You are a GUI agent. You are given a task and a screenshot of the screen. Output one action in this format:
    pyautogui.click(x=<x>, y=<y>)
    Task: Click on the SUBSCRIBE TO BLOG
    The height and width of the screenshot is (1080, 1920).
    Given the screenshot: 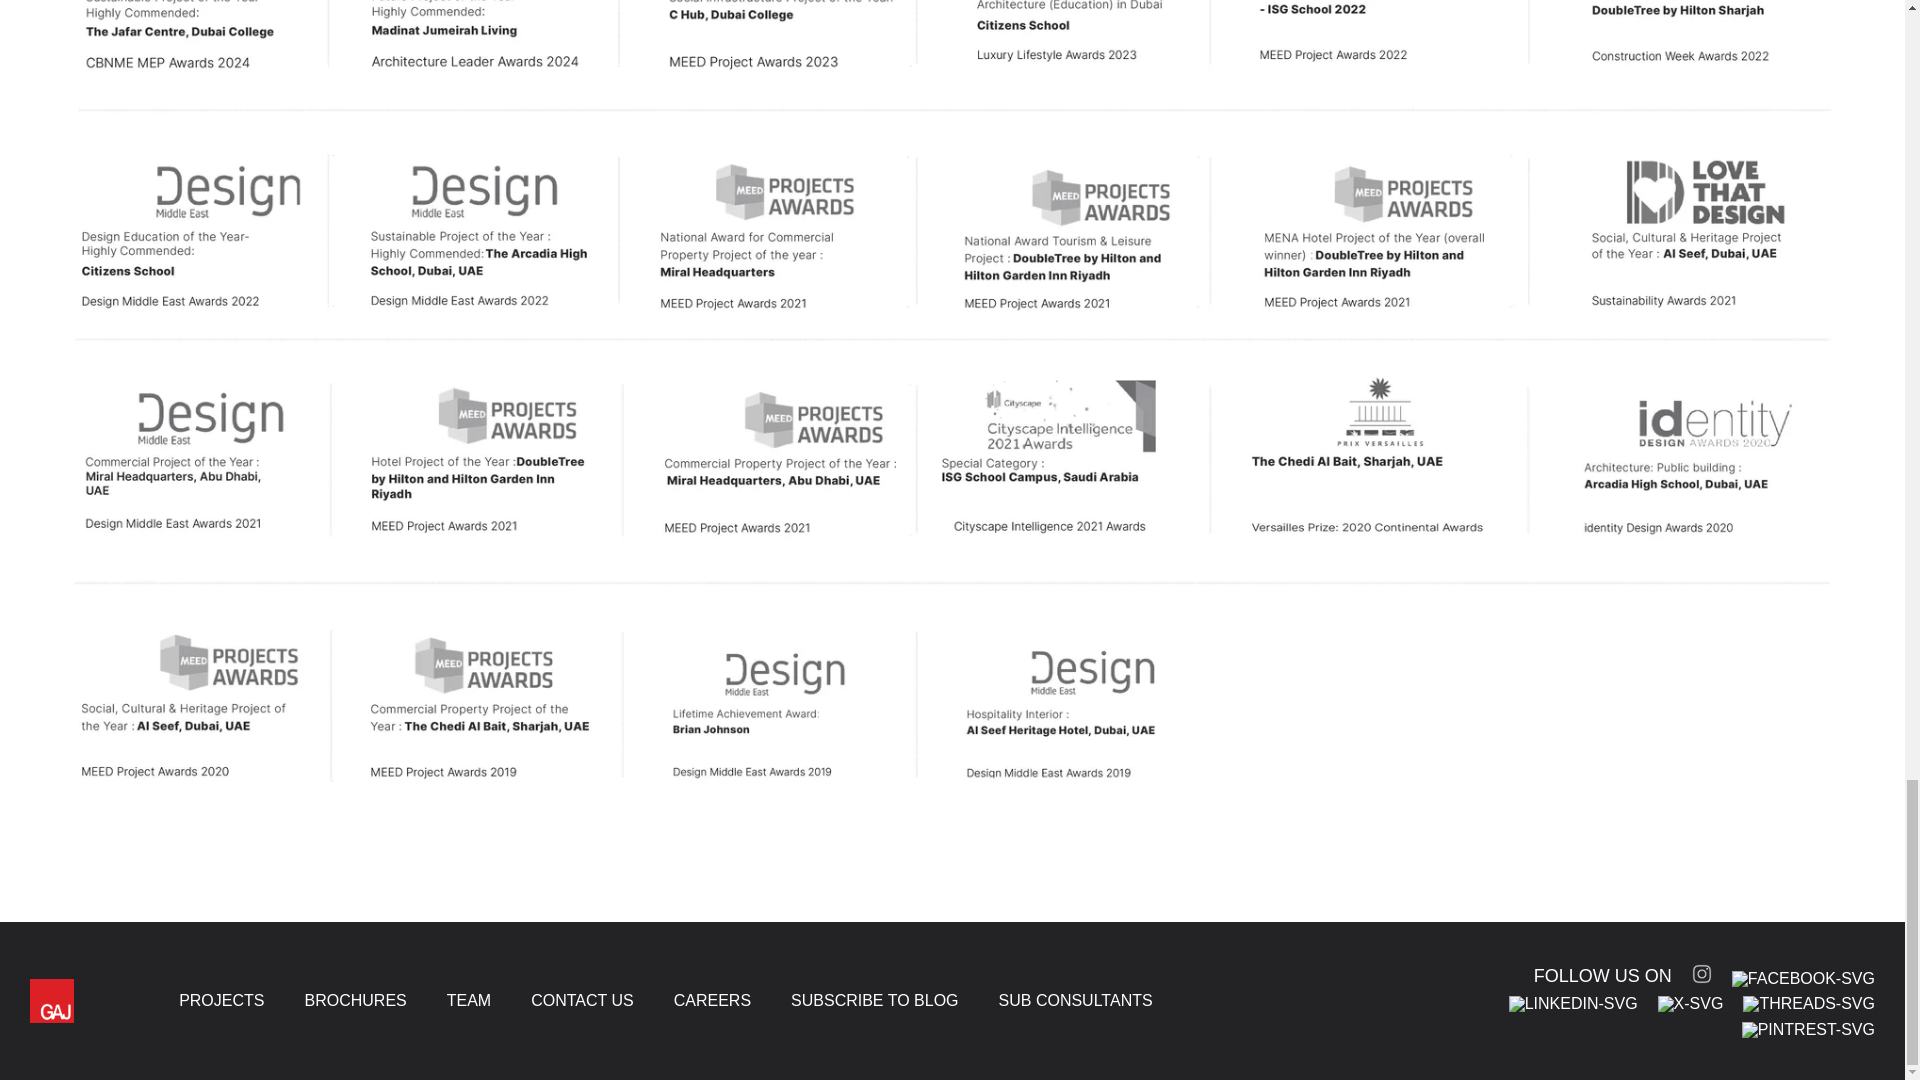 What is the action you would take?
    pyautogui.click(x=874, y=1000)
    